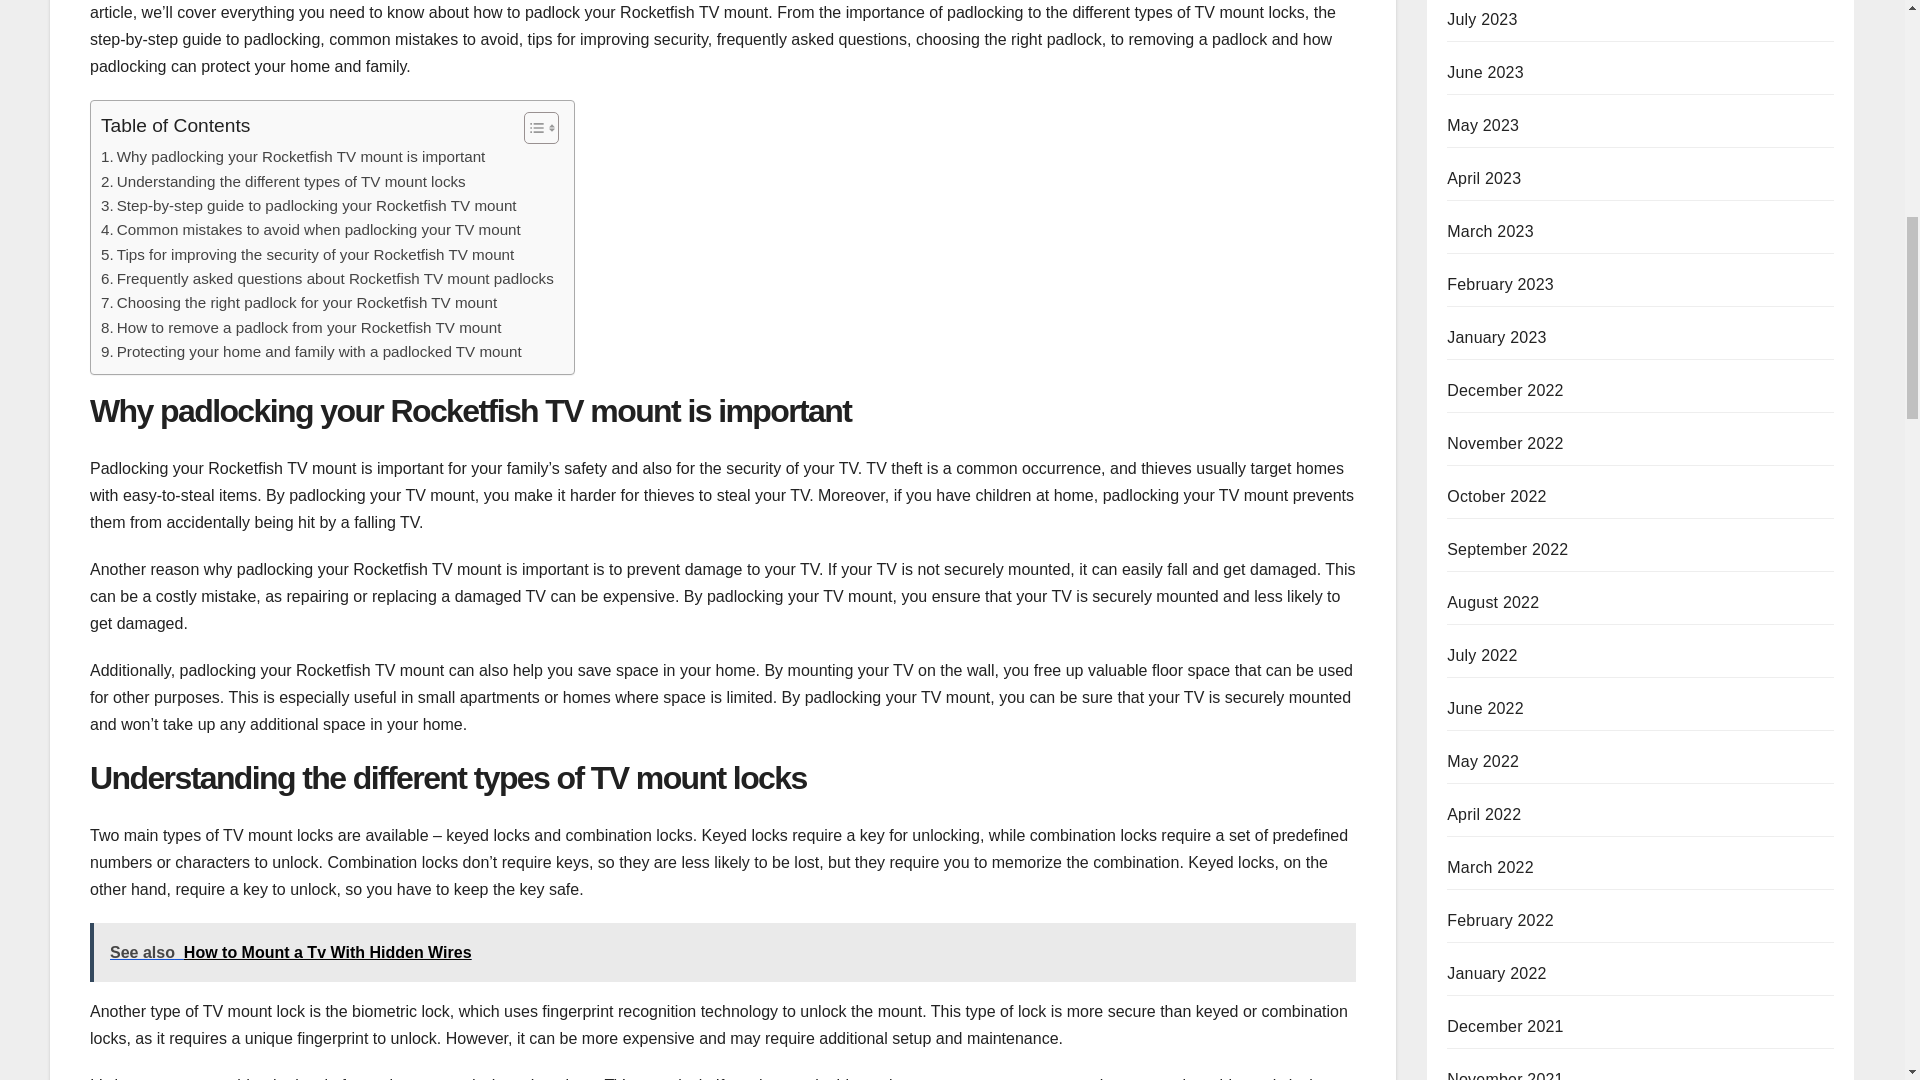 This screenshot has width=1920, height=1080. Describe the element at coordinates (308, 206) in the screenshot. I see `Step-by-step guide to padlocking your Rocketfish TV mount` at that location.